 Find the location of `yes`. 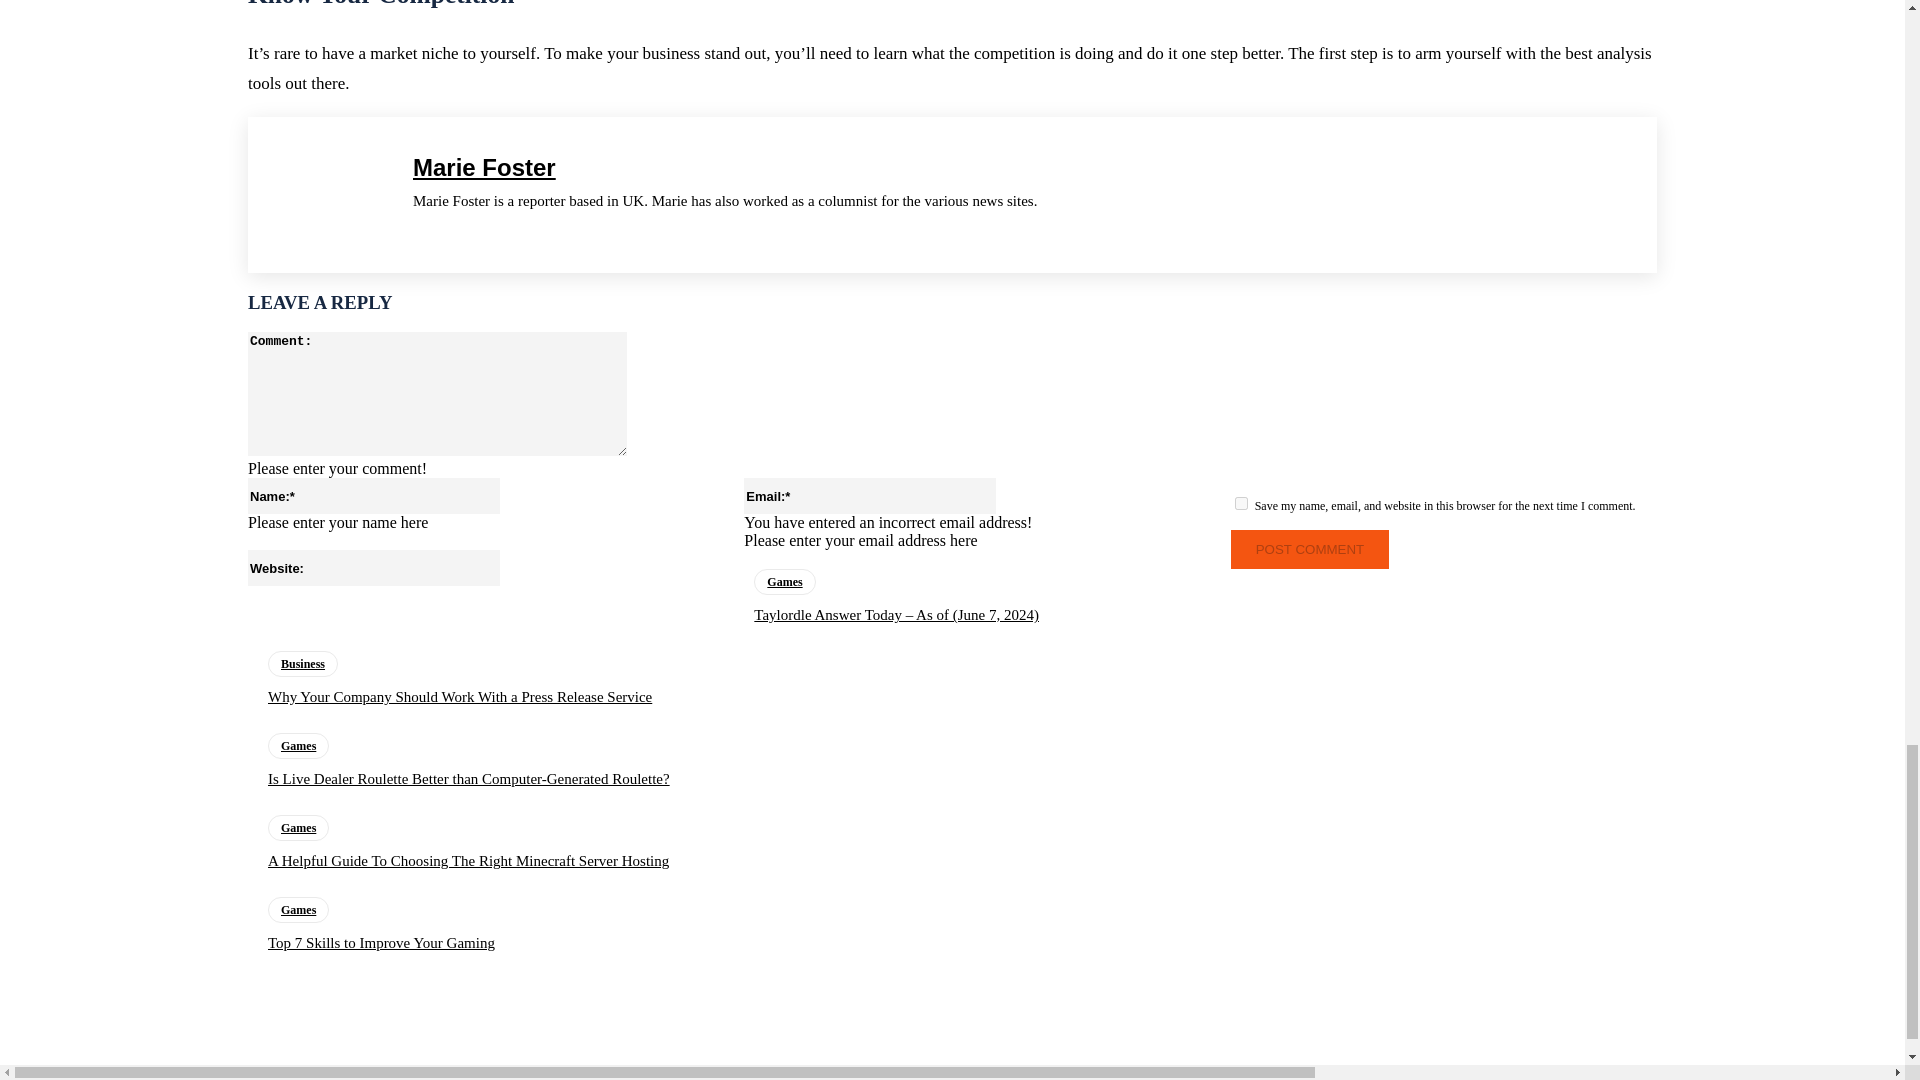

yes is located at coordinates (1241, 502).